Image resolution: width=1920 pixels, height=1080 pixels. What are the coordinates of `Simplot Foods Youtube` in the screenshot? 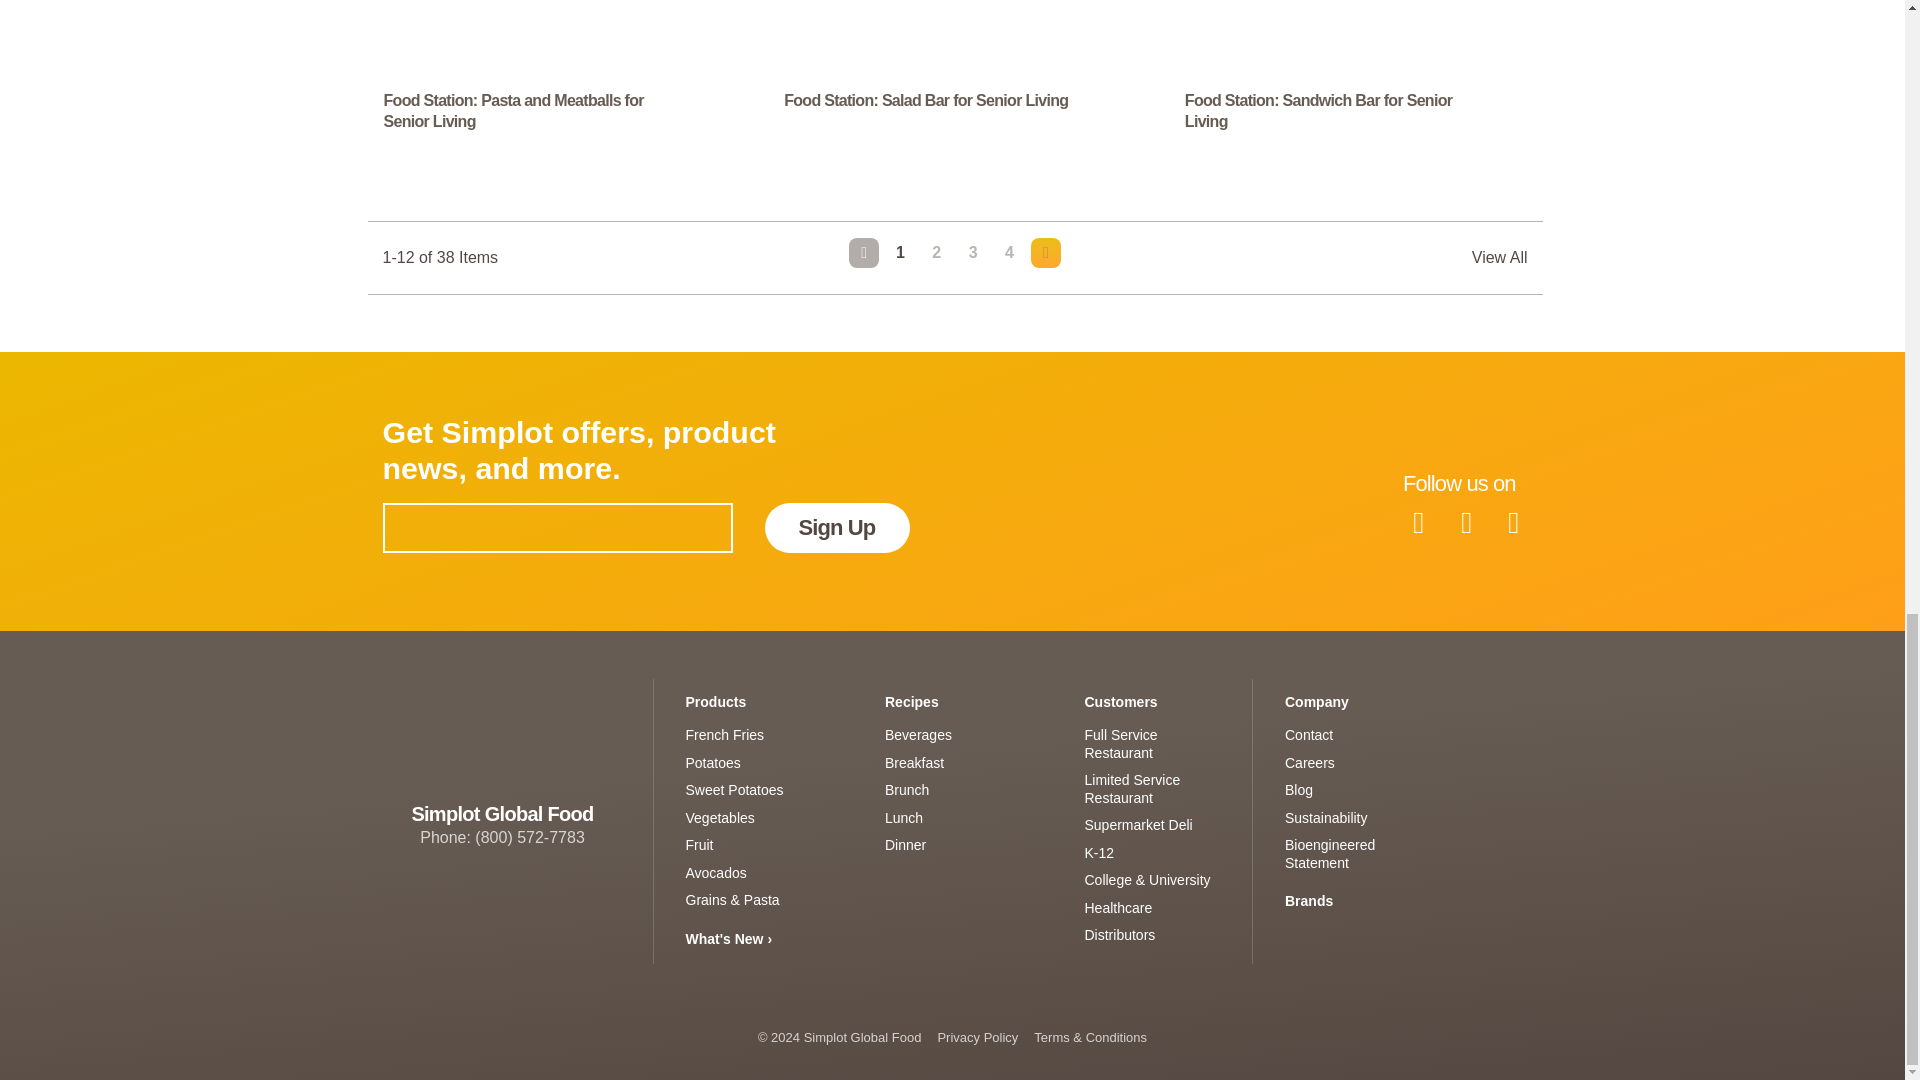 It's located at (1465, 522).